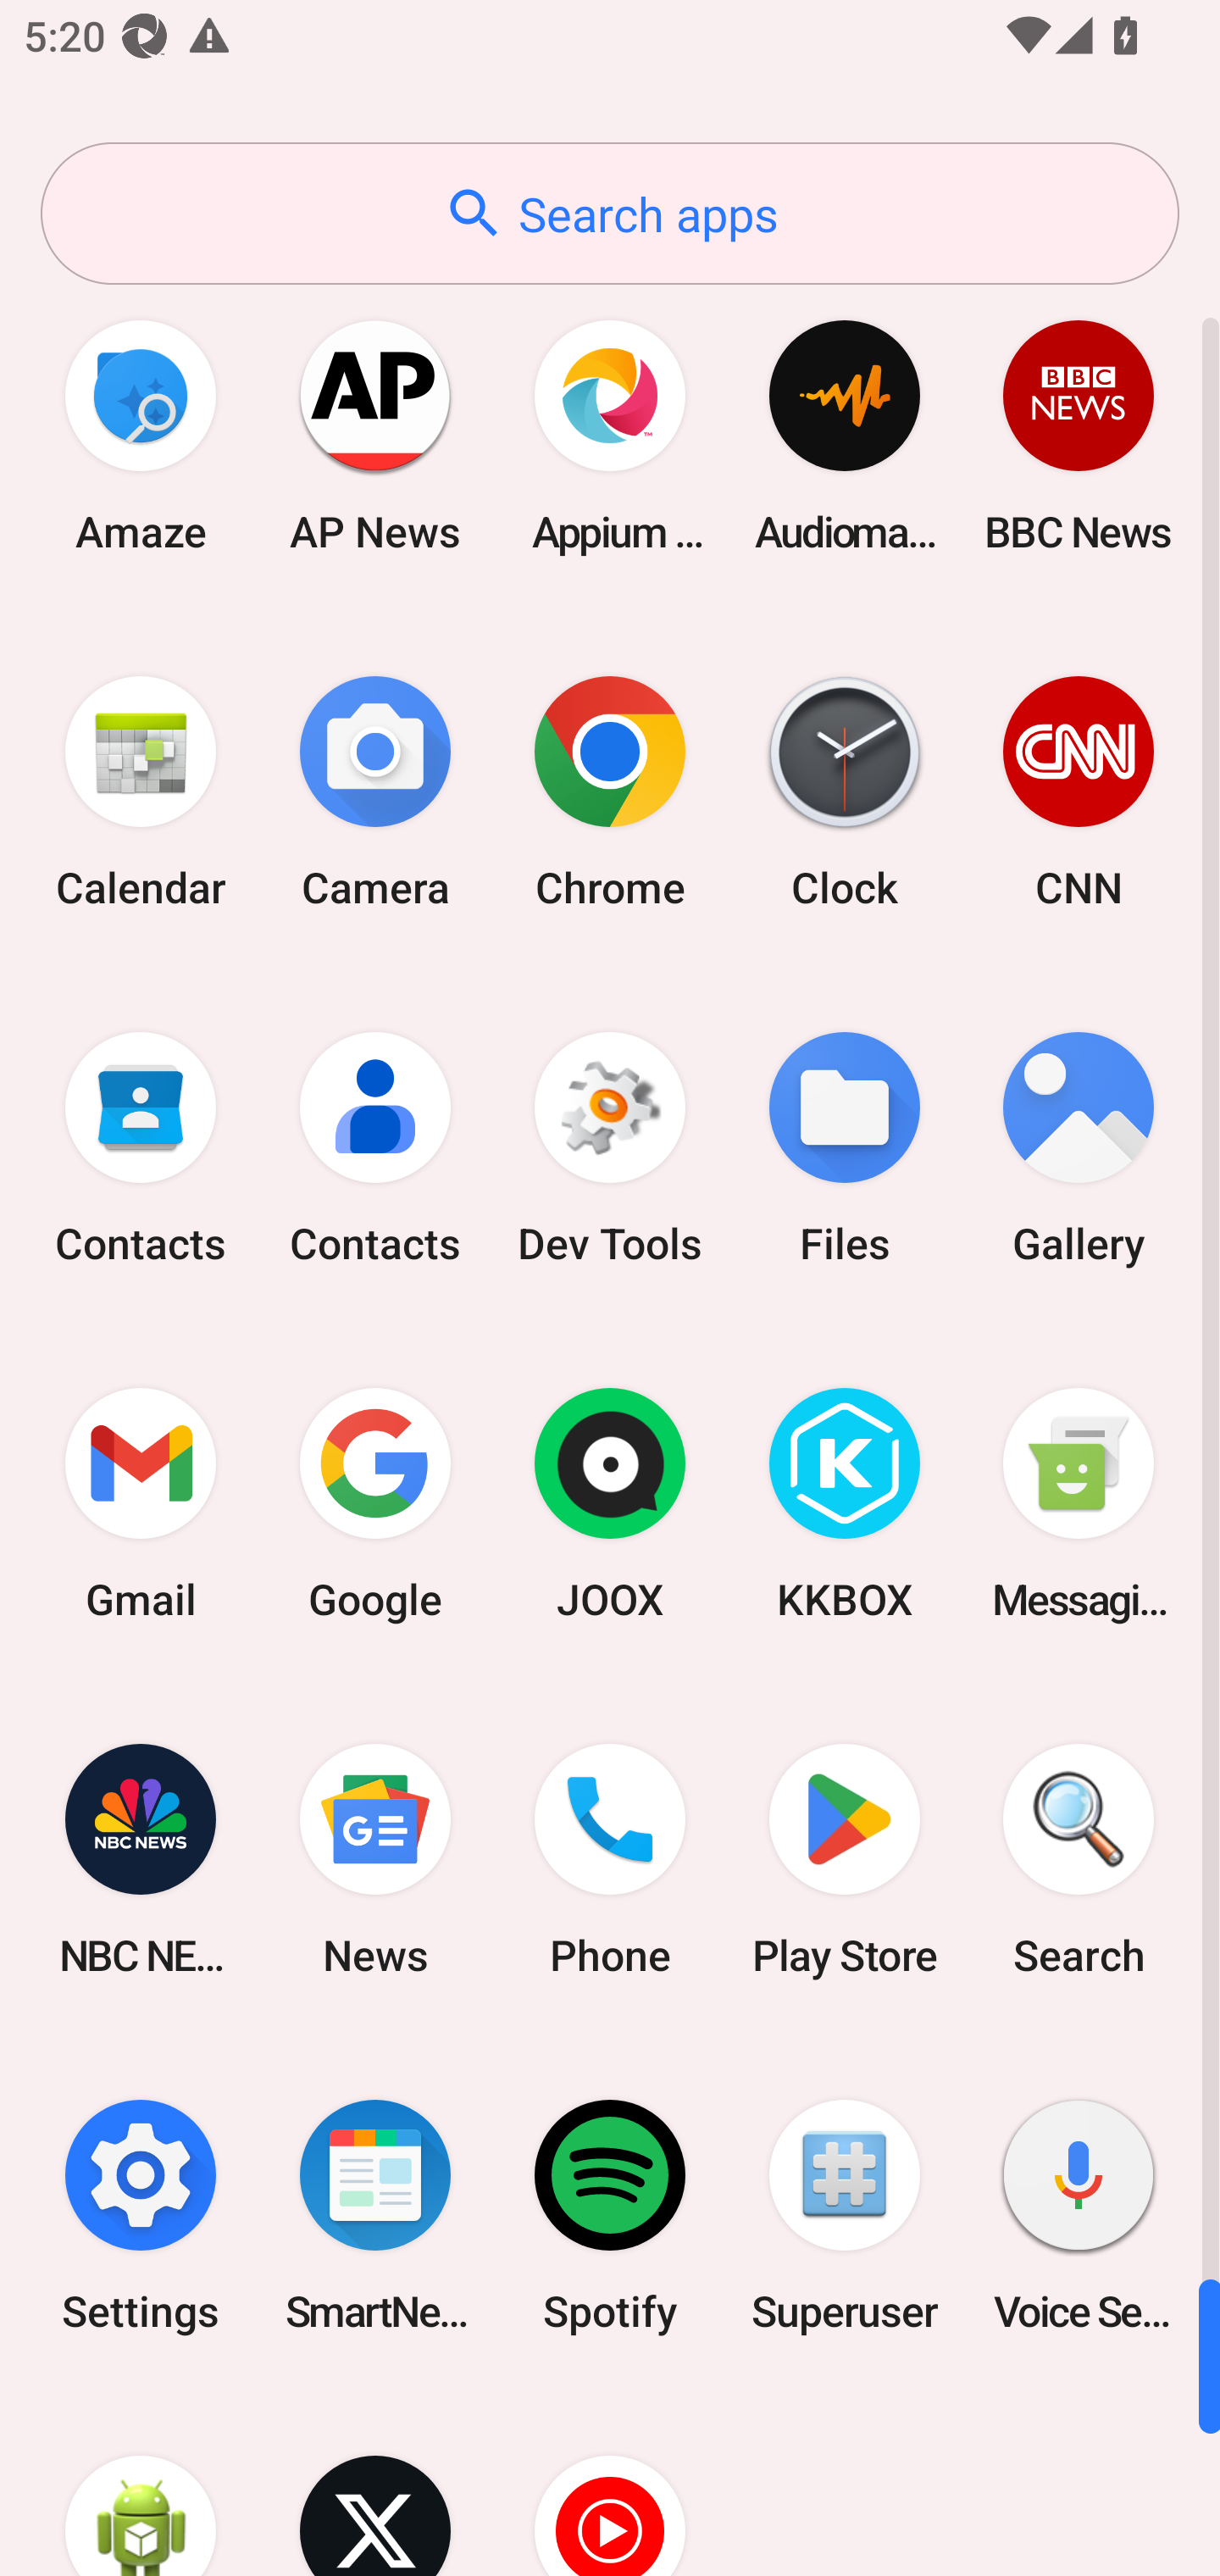 The image size is (1220, 2576). I want to click on Camera, so click(375, 791).